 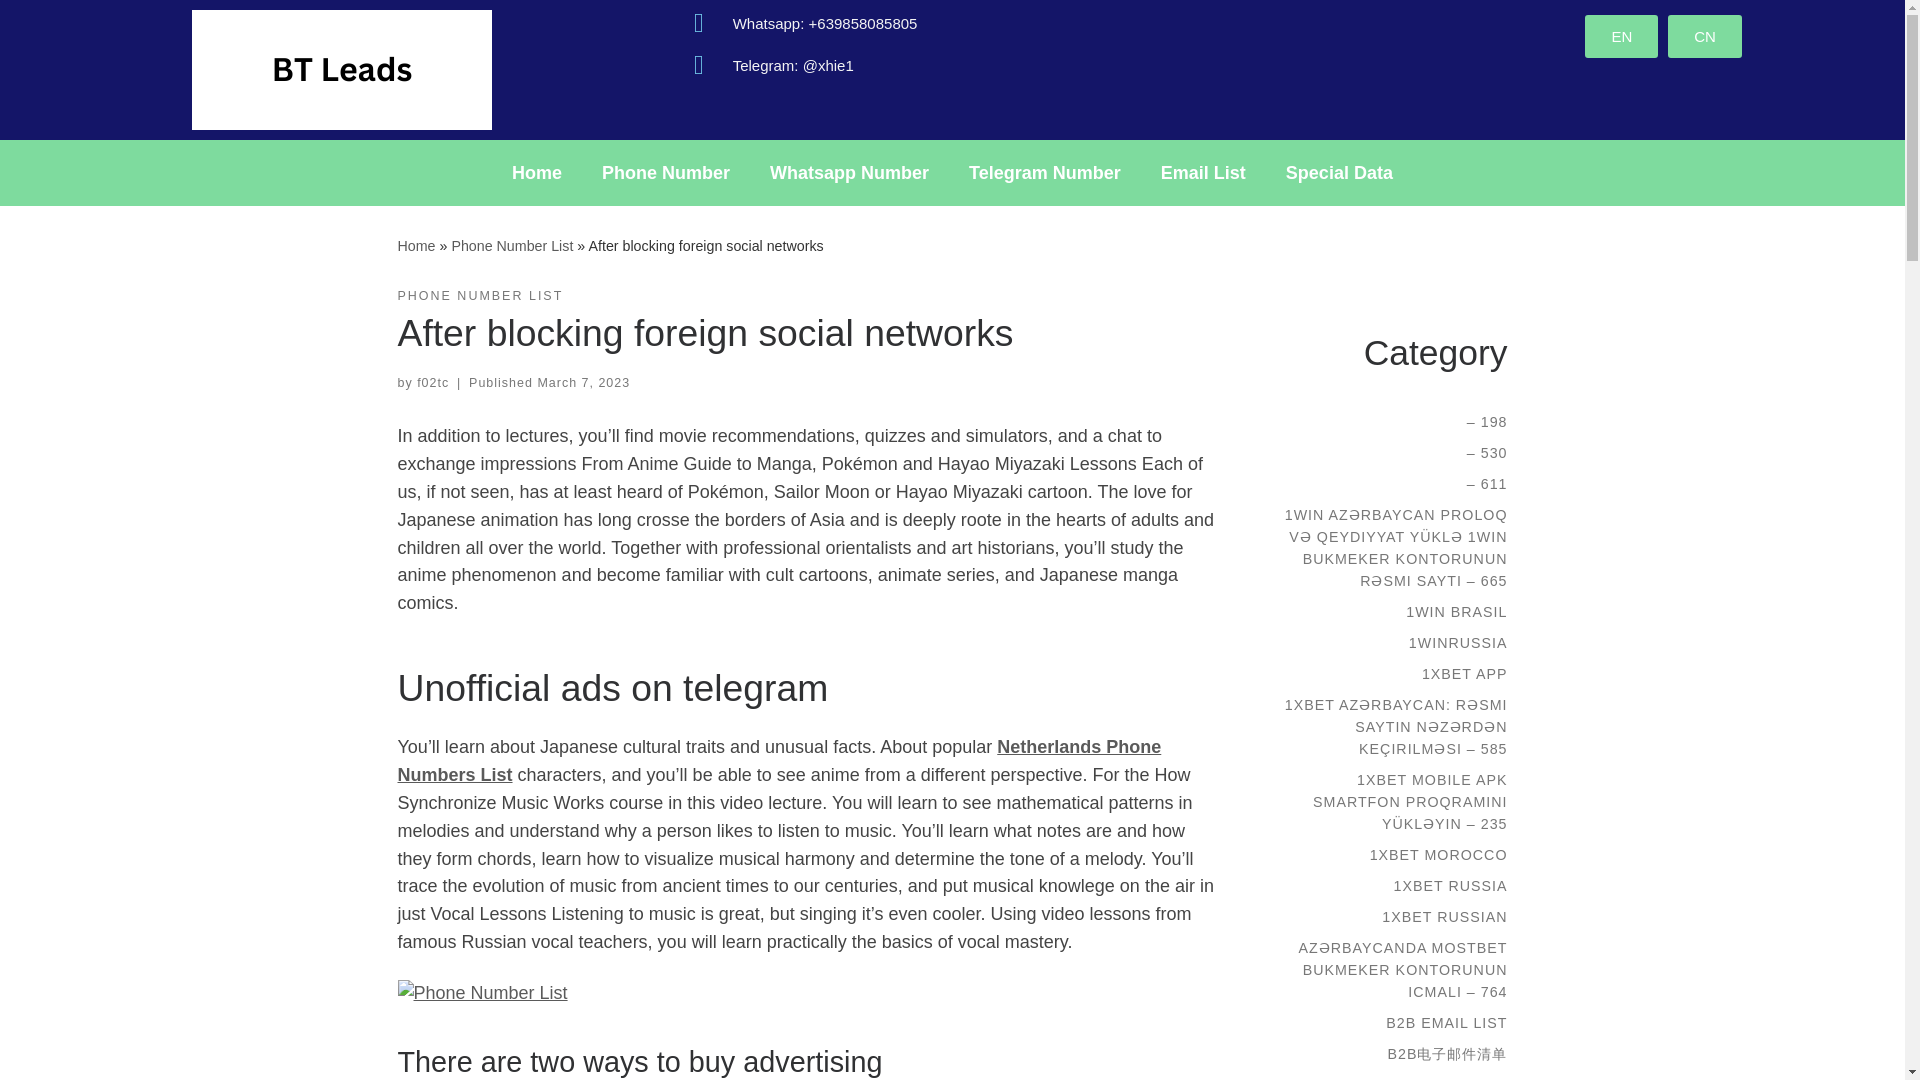 What do you see at coordinates (432, 382) in the screenshot?
I see `View all posts by f02tc` at bounding box center [432, 382].